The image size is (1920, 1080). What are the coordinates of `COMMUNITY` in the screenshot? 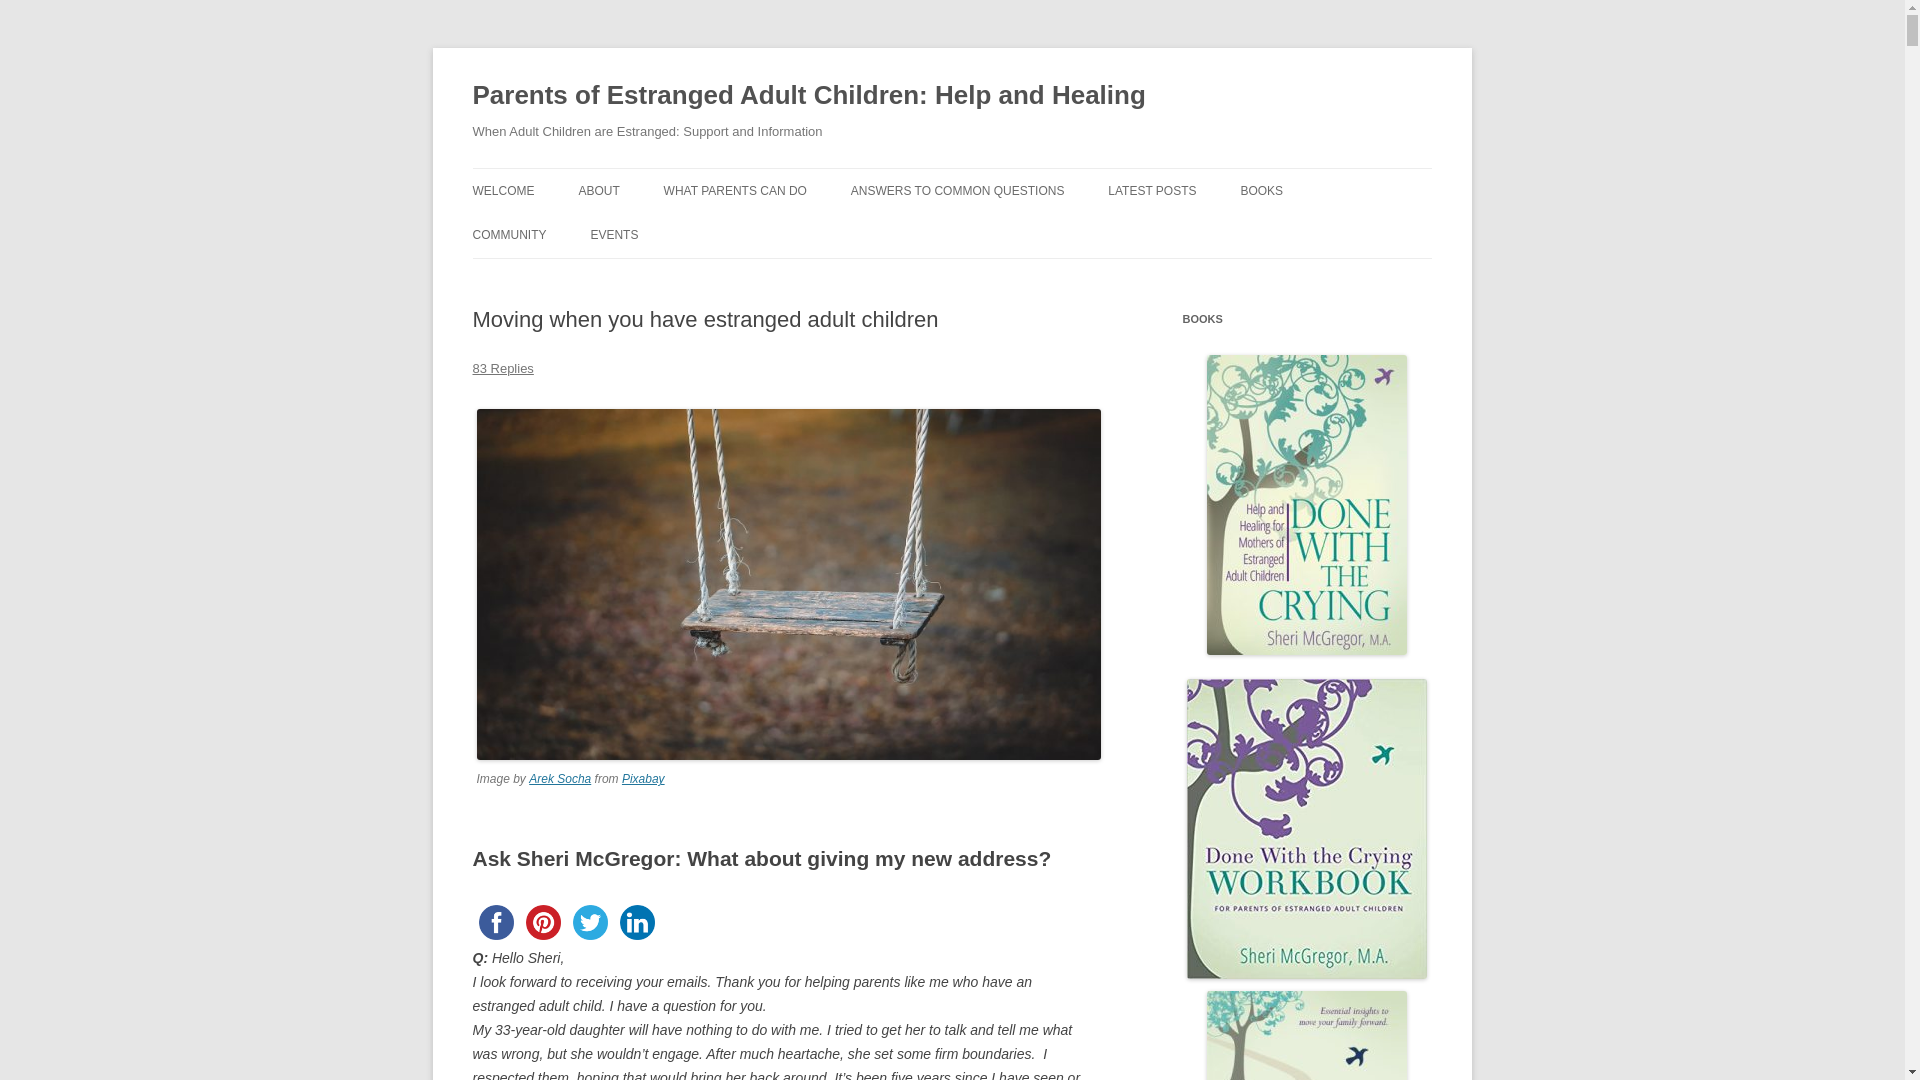 It's located at (508, 234).